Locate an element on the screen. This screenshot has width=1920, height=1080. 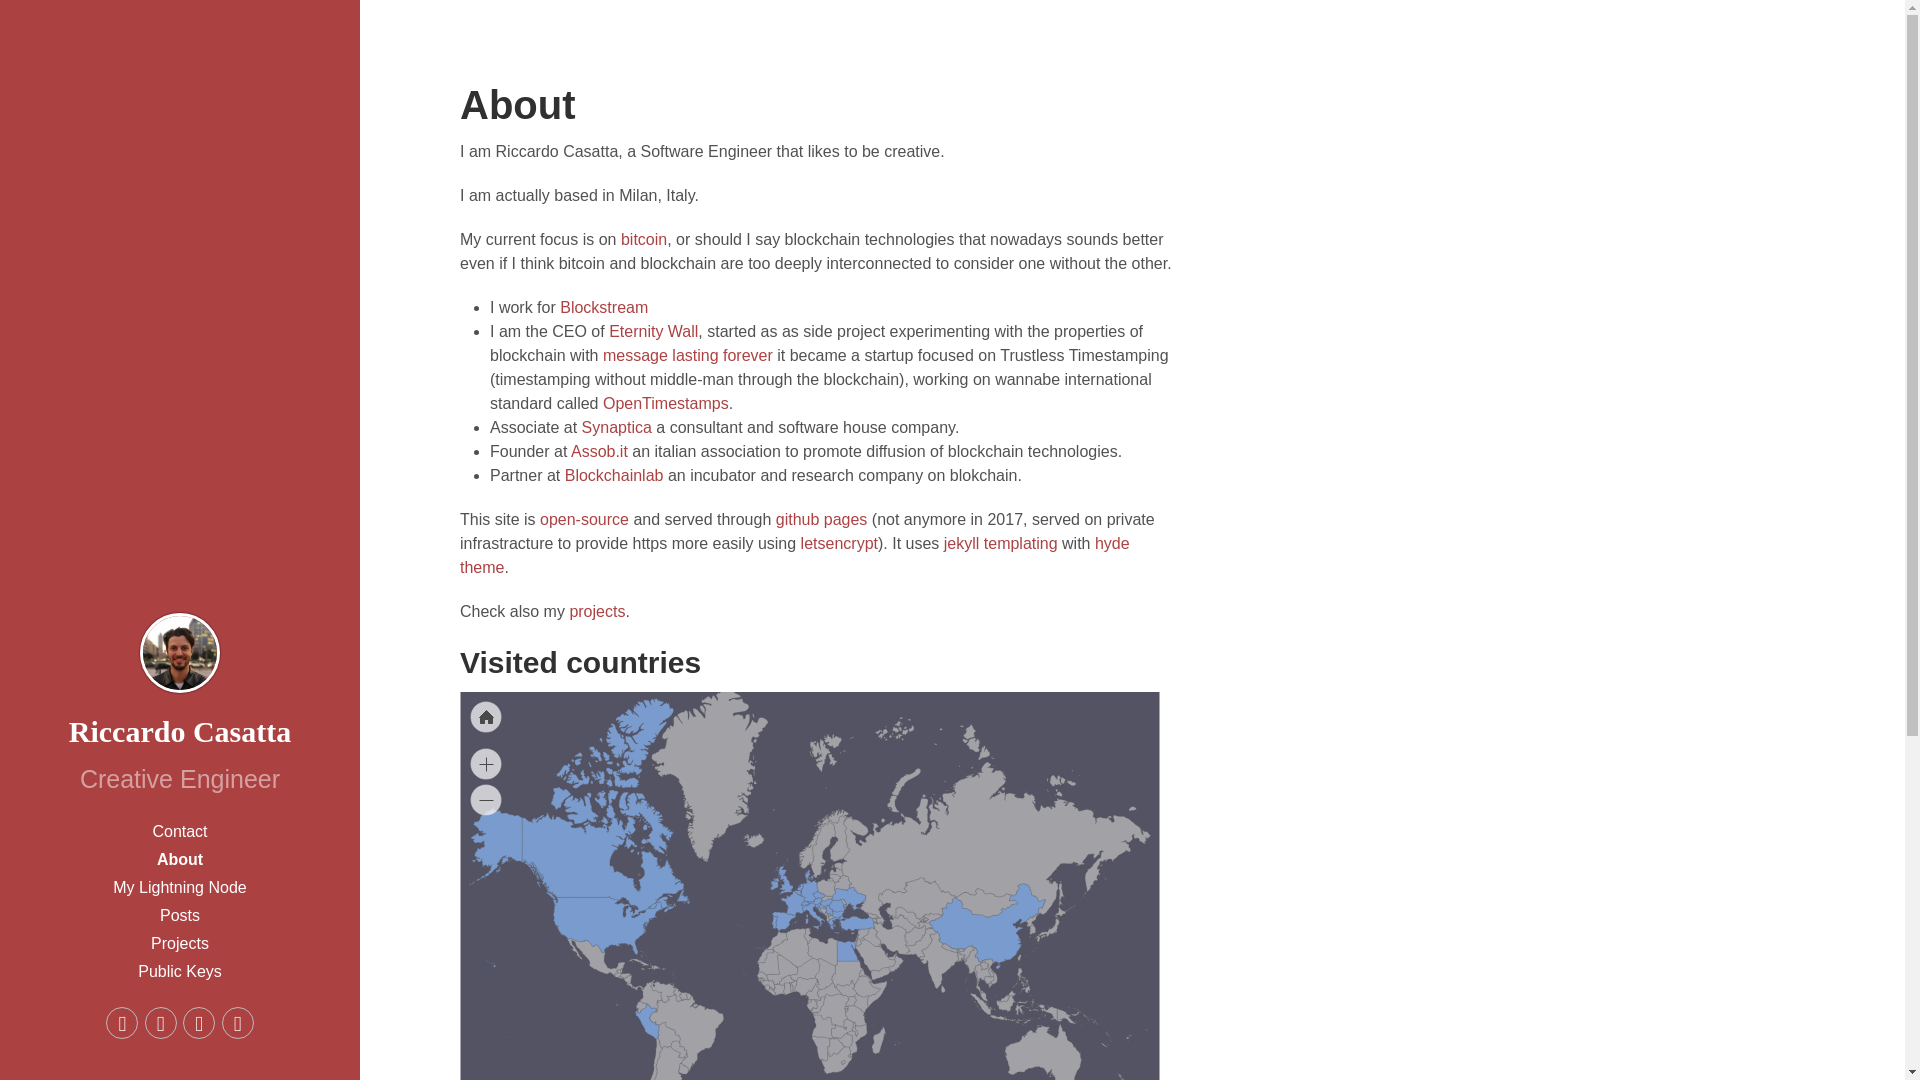
letsencrypt is located at coordinates (838, 542).